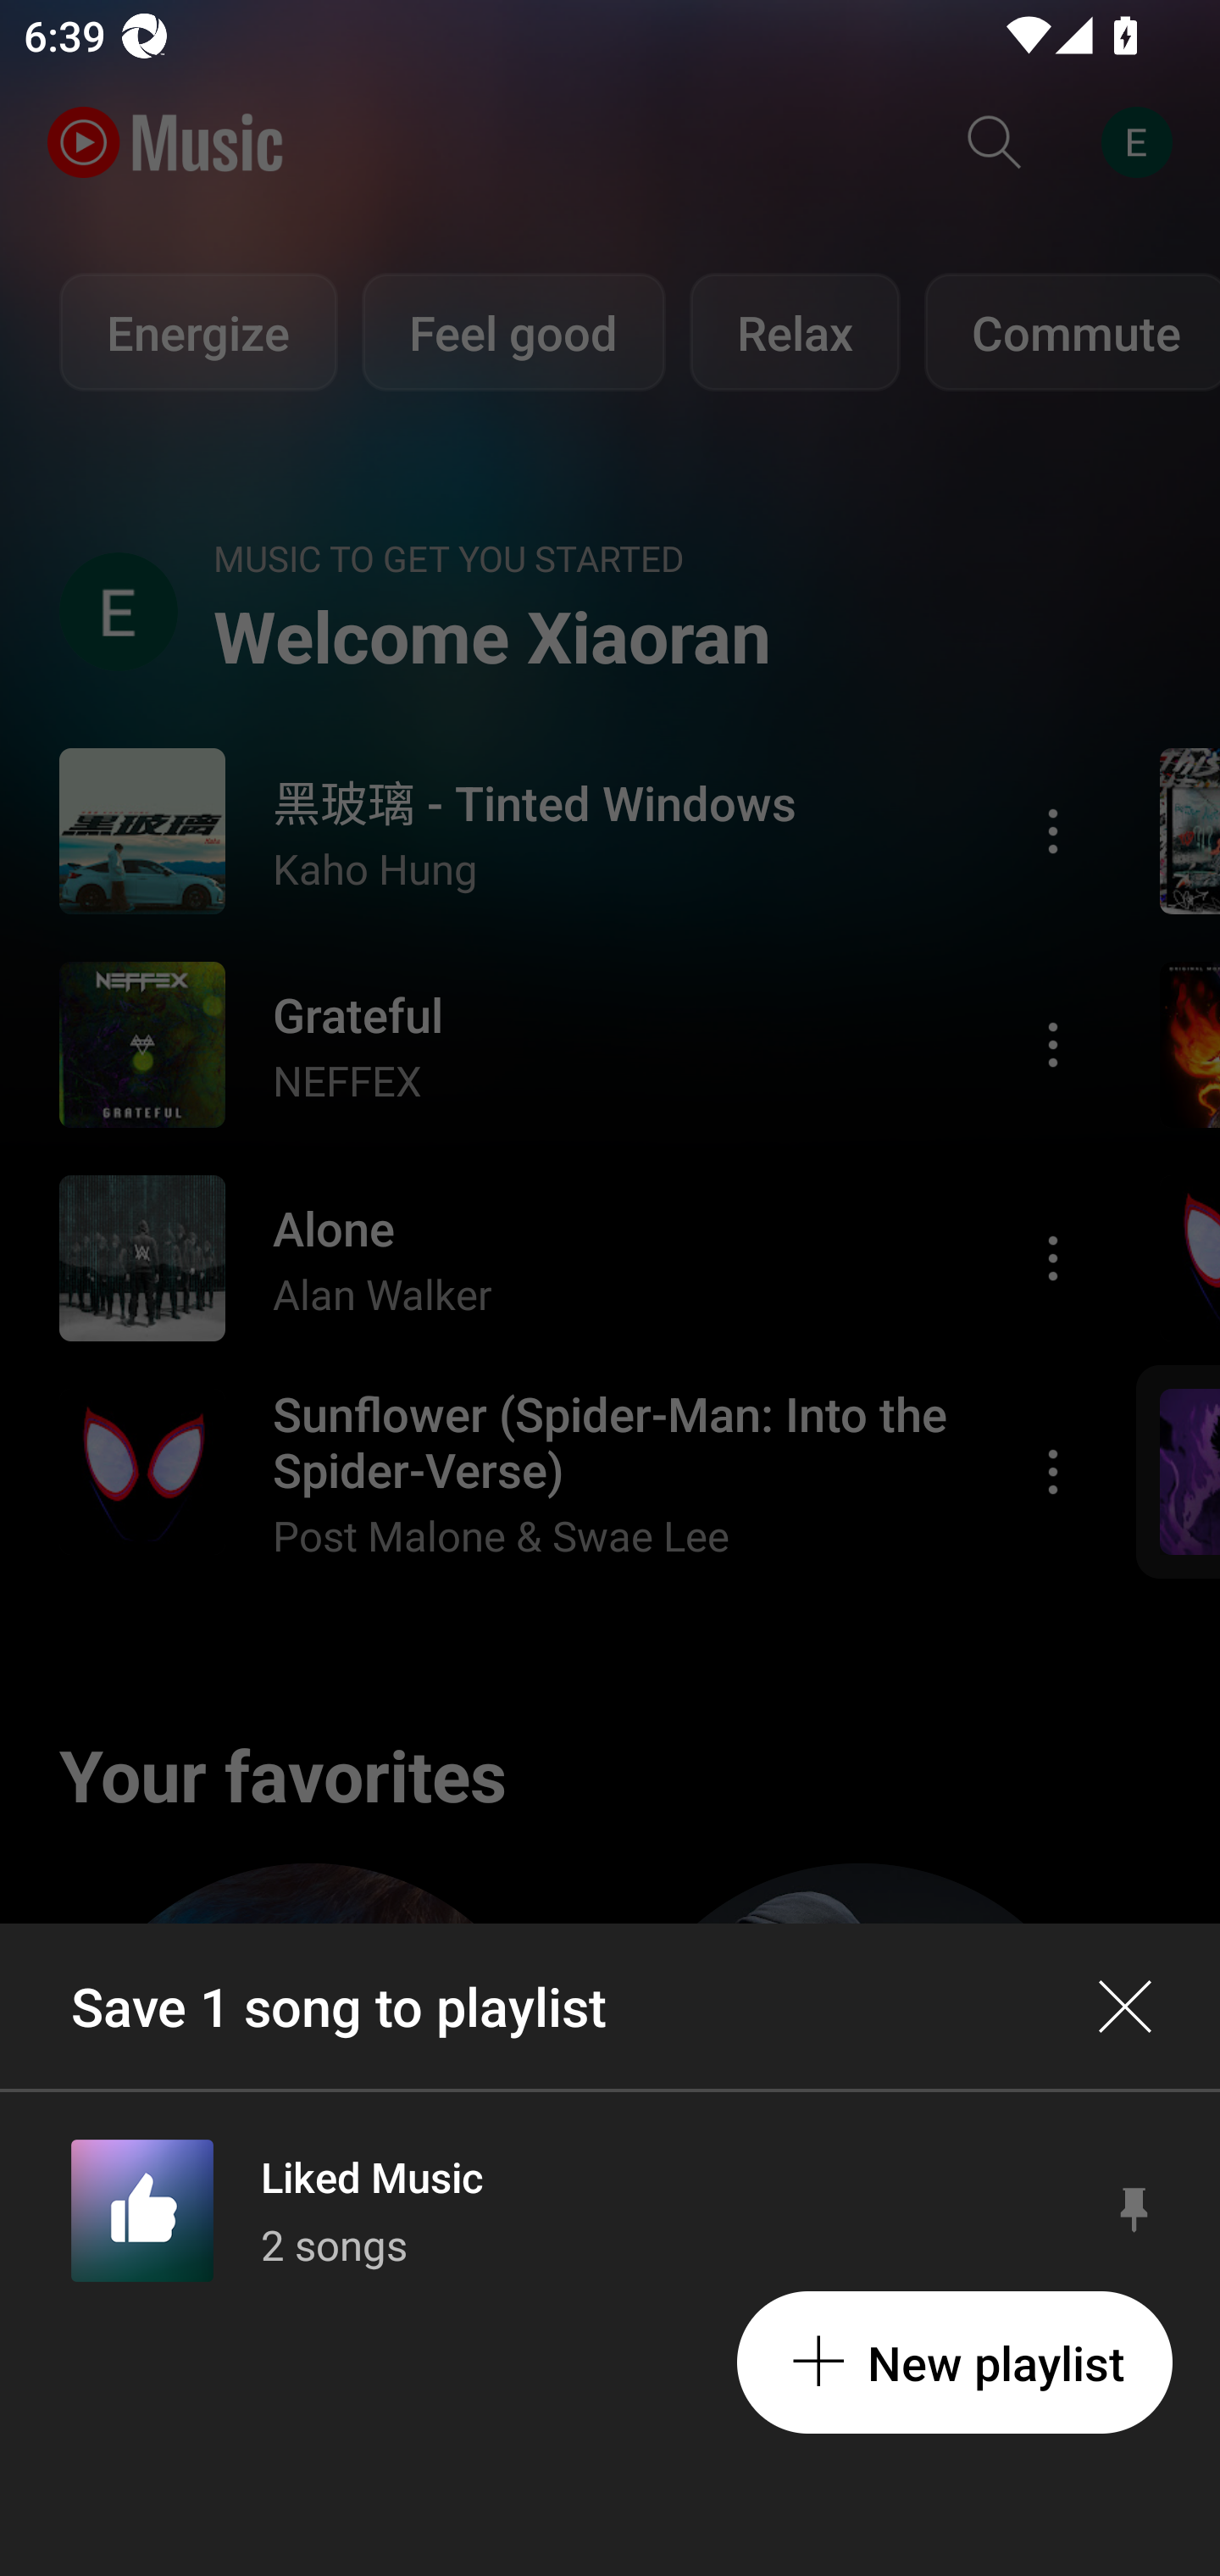  What do you see at coordinates (1125, 2007) in the screenshot?
I see `Close` at bounding box center [1125, 2007].